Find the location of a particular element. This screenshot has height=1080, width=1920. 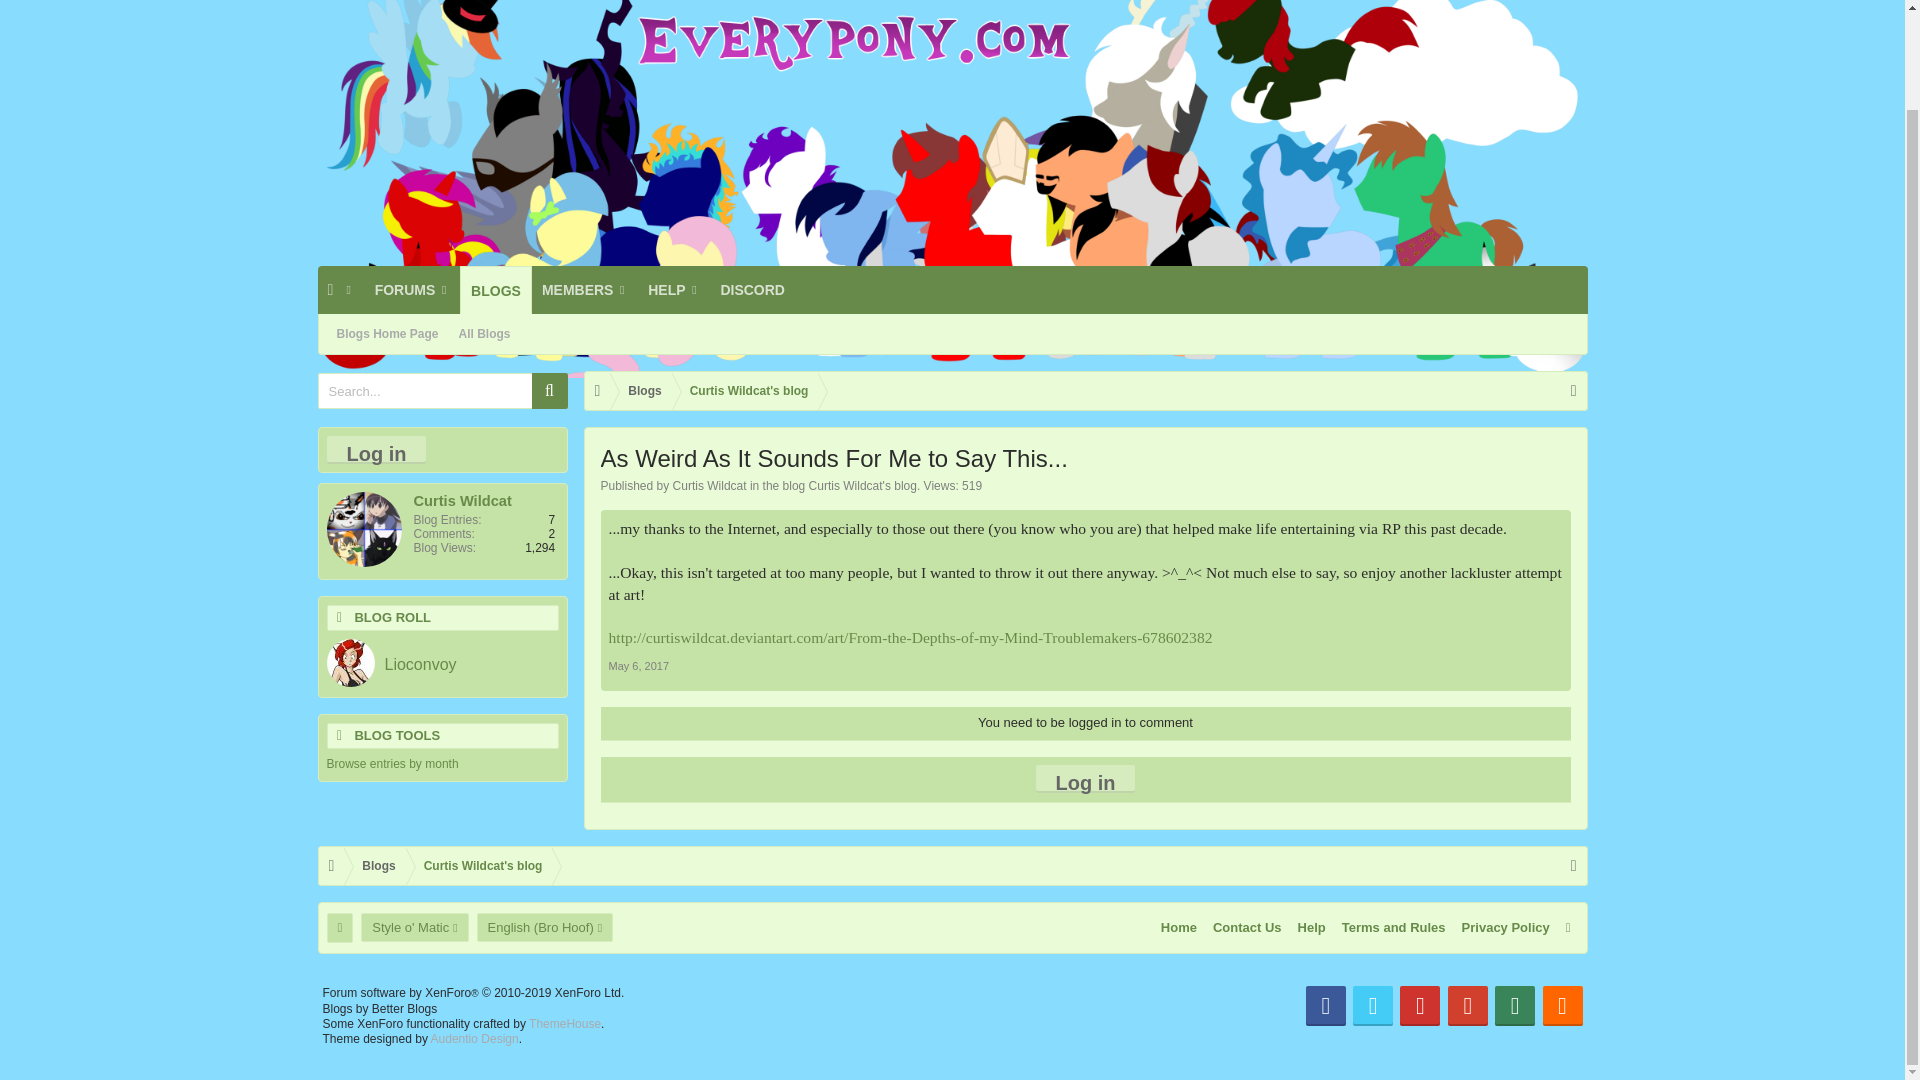

Premium XenForo Add-ons is located at coordinates (564, 1024).